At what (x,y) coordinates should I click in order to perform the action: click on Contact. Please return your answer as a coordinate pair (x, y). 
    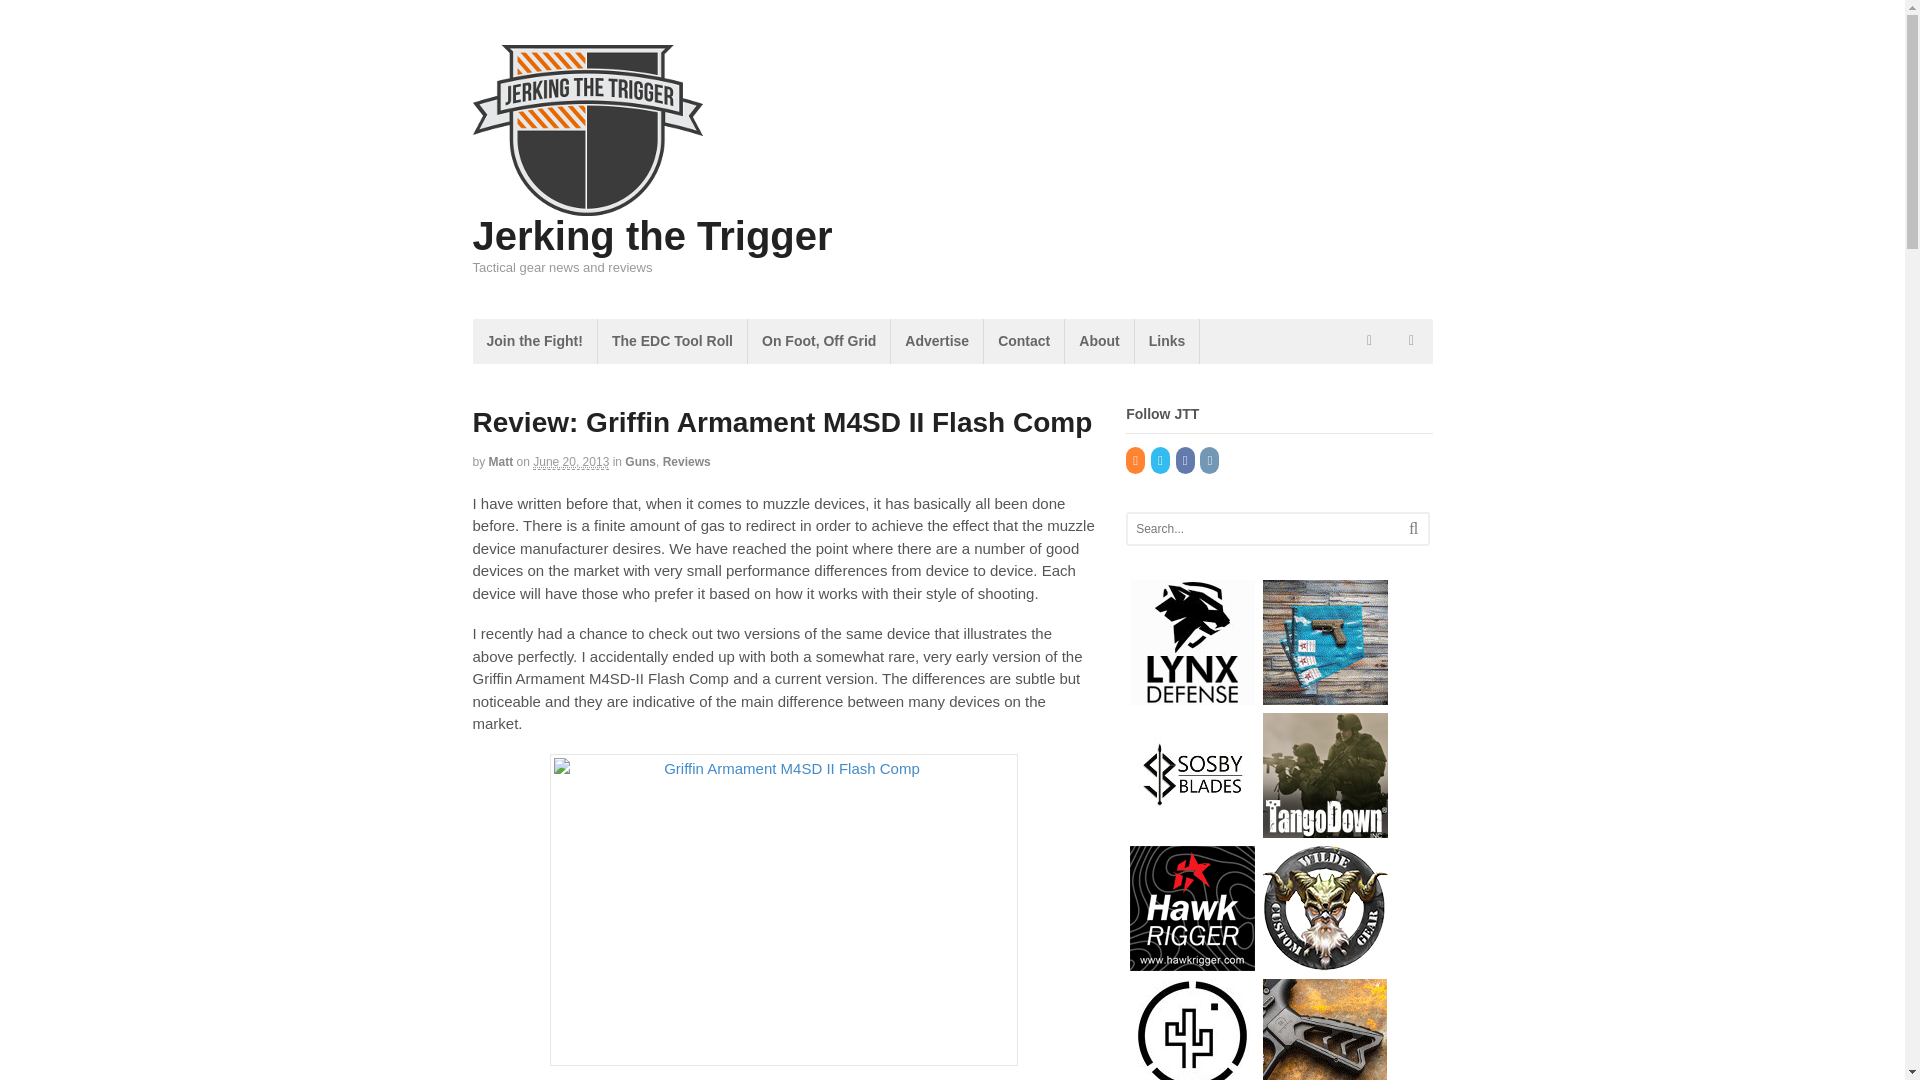
    Looking at the image, I should click on (1023, 340).